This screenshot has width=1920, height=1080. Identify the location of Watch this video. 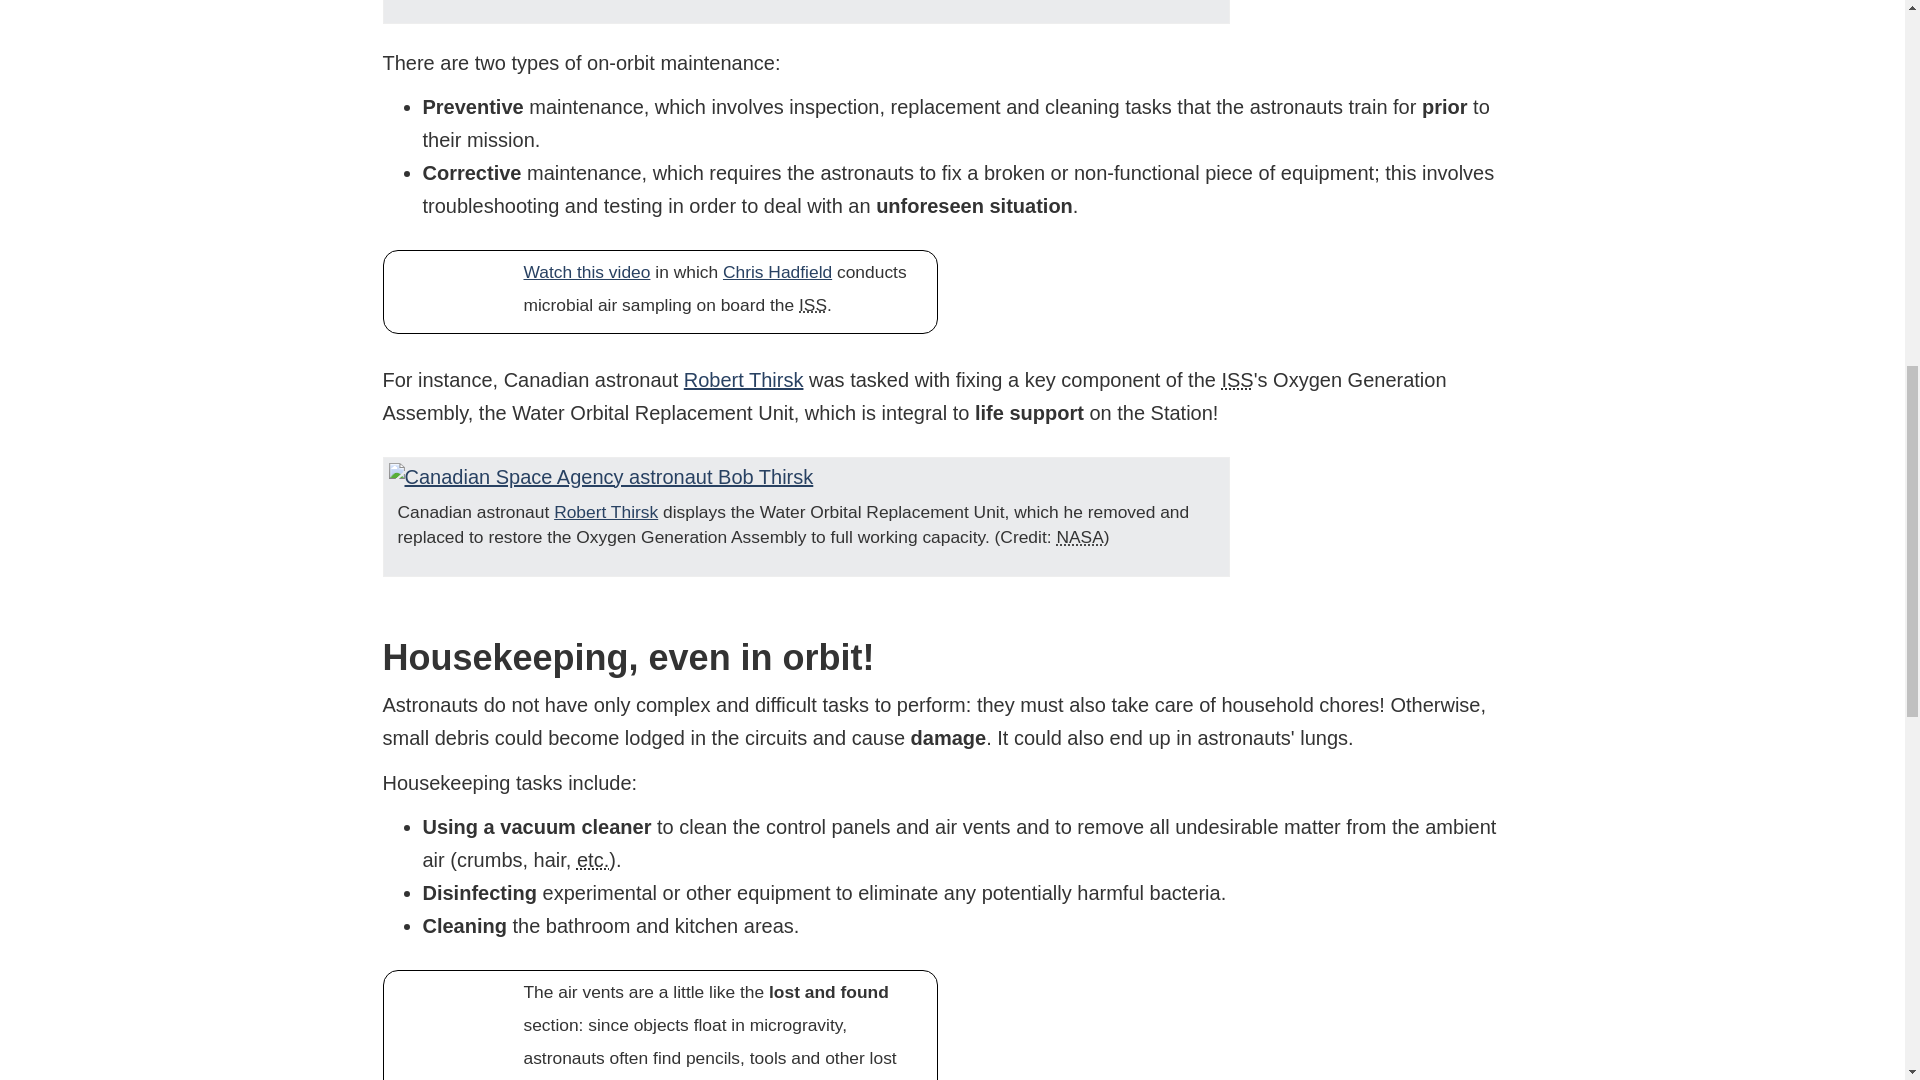
(587, 272).